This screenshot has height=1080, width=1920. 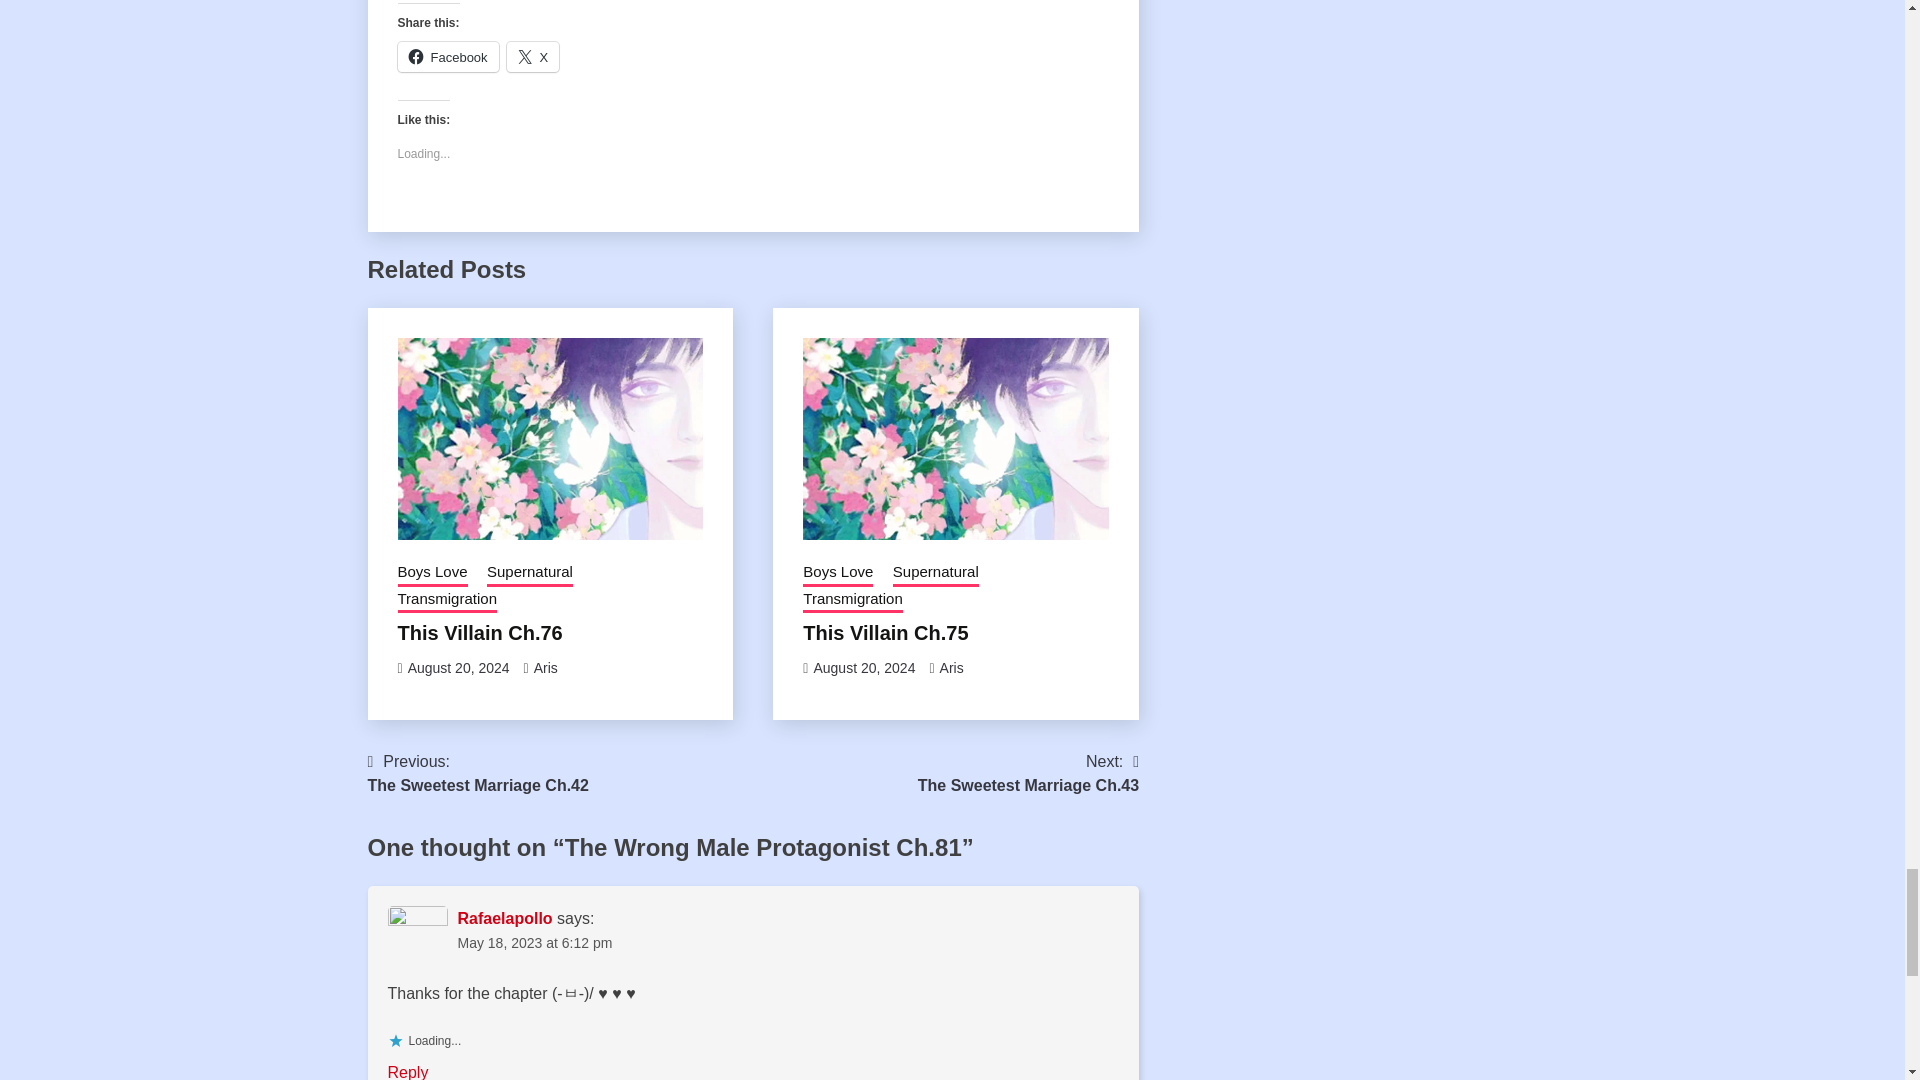 What do you see at coordinates (458, 668) in the screenshot?
I see `August 20, 2024` at bounding box center [458, 668].